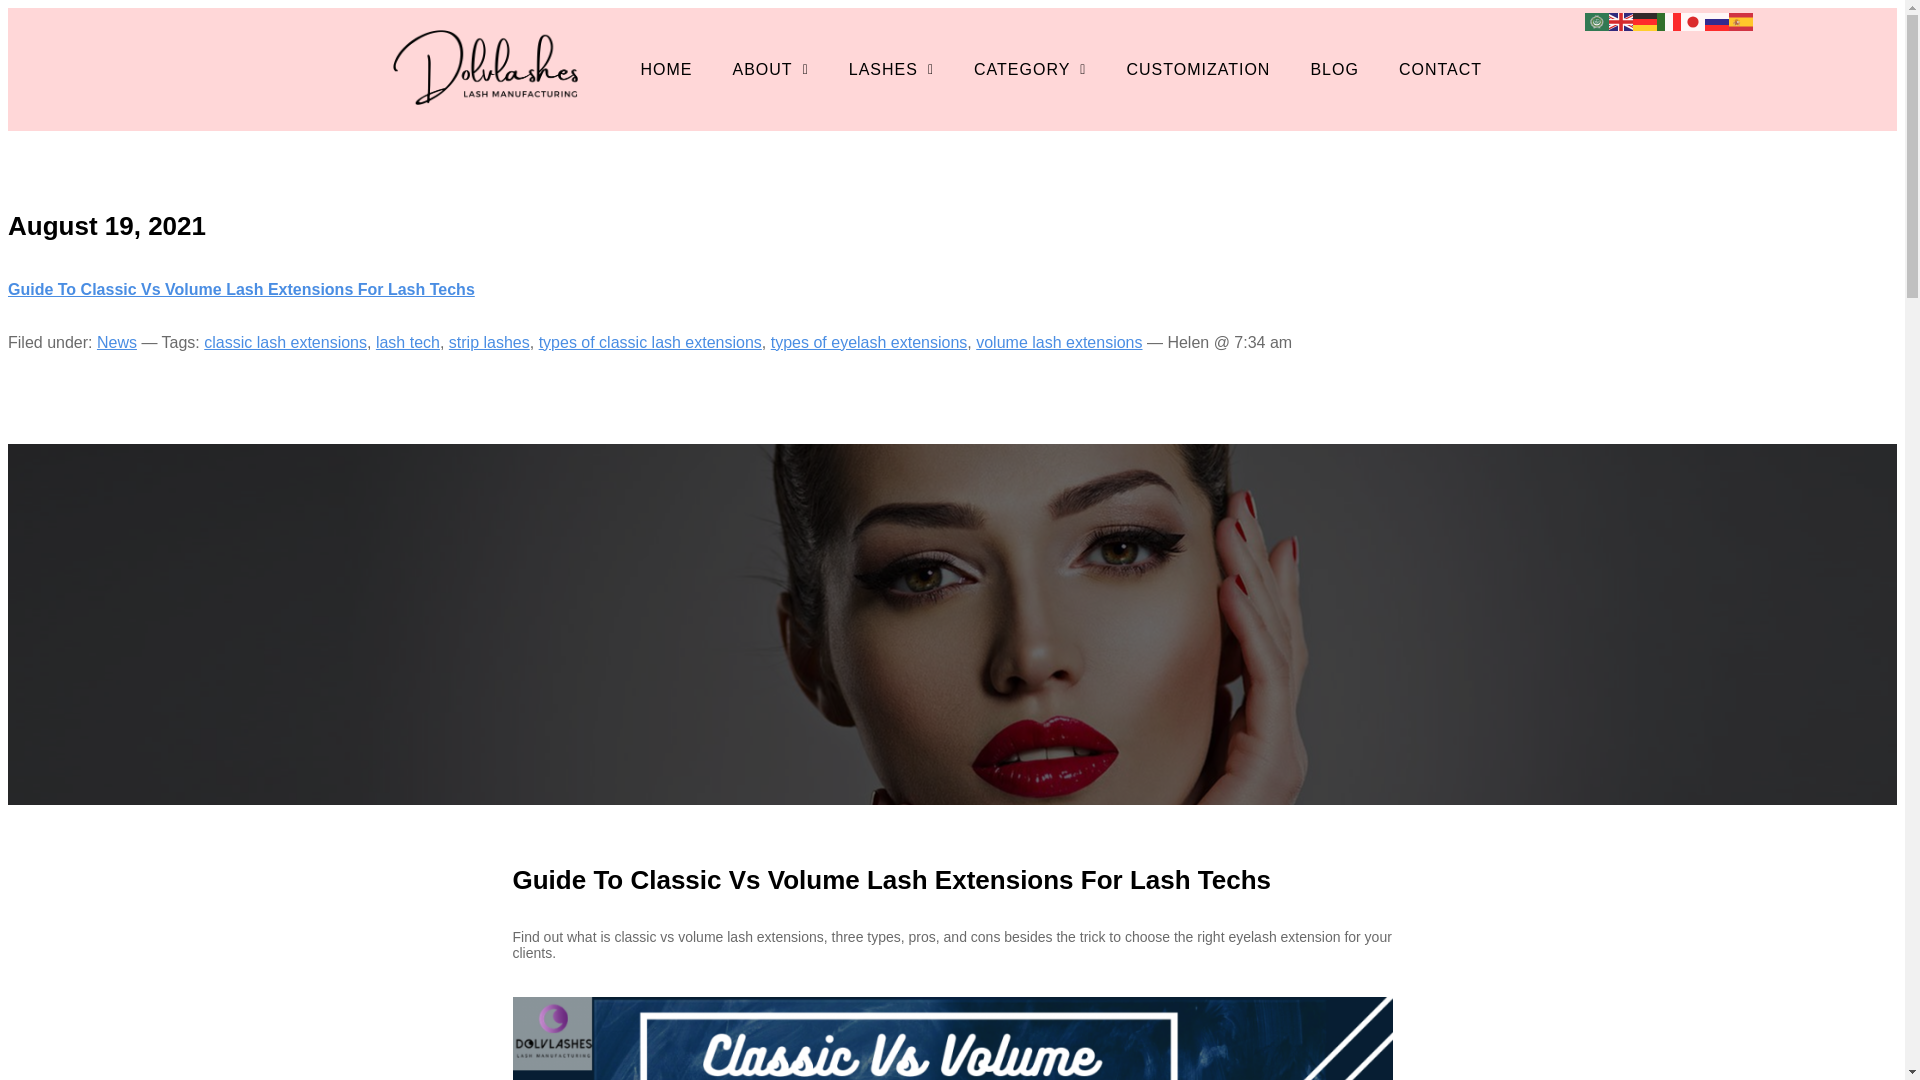 The height and width of the screenshot is (1080, 1920). I want to click on Japanese, so click(1692, 20).